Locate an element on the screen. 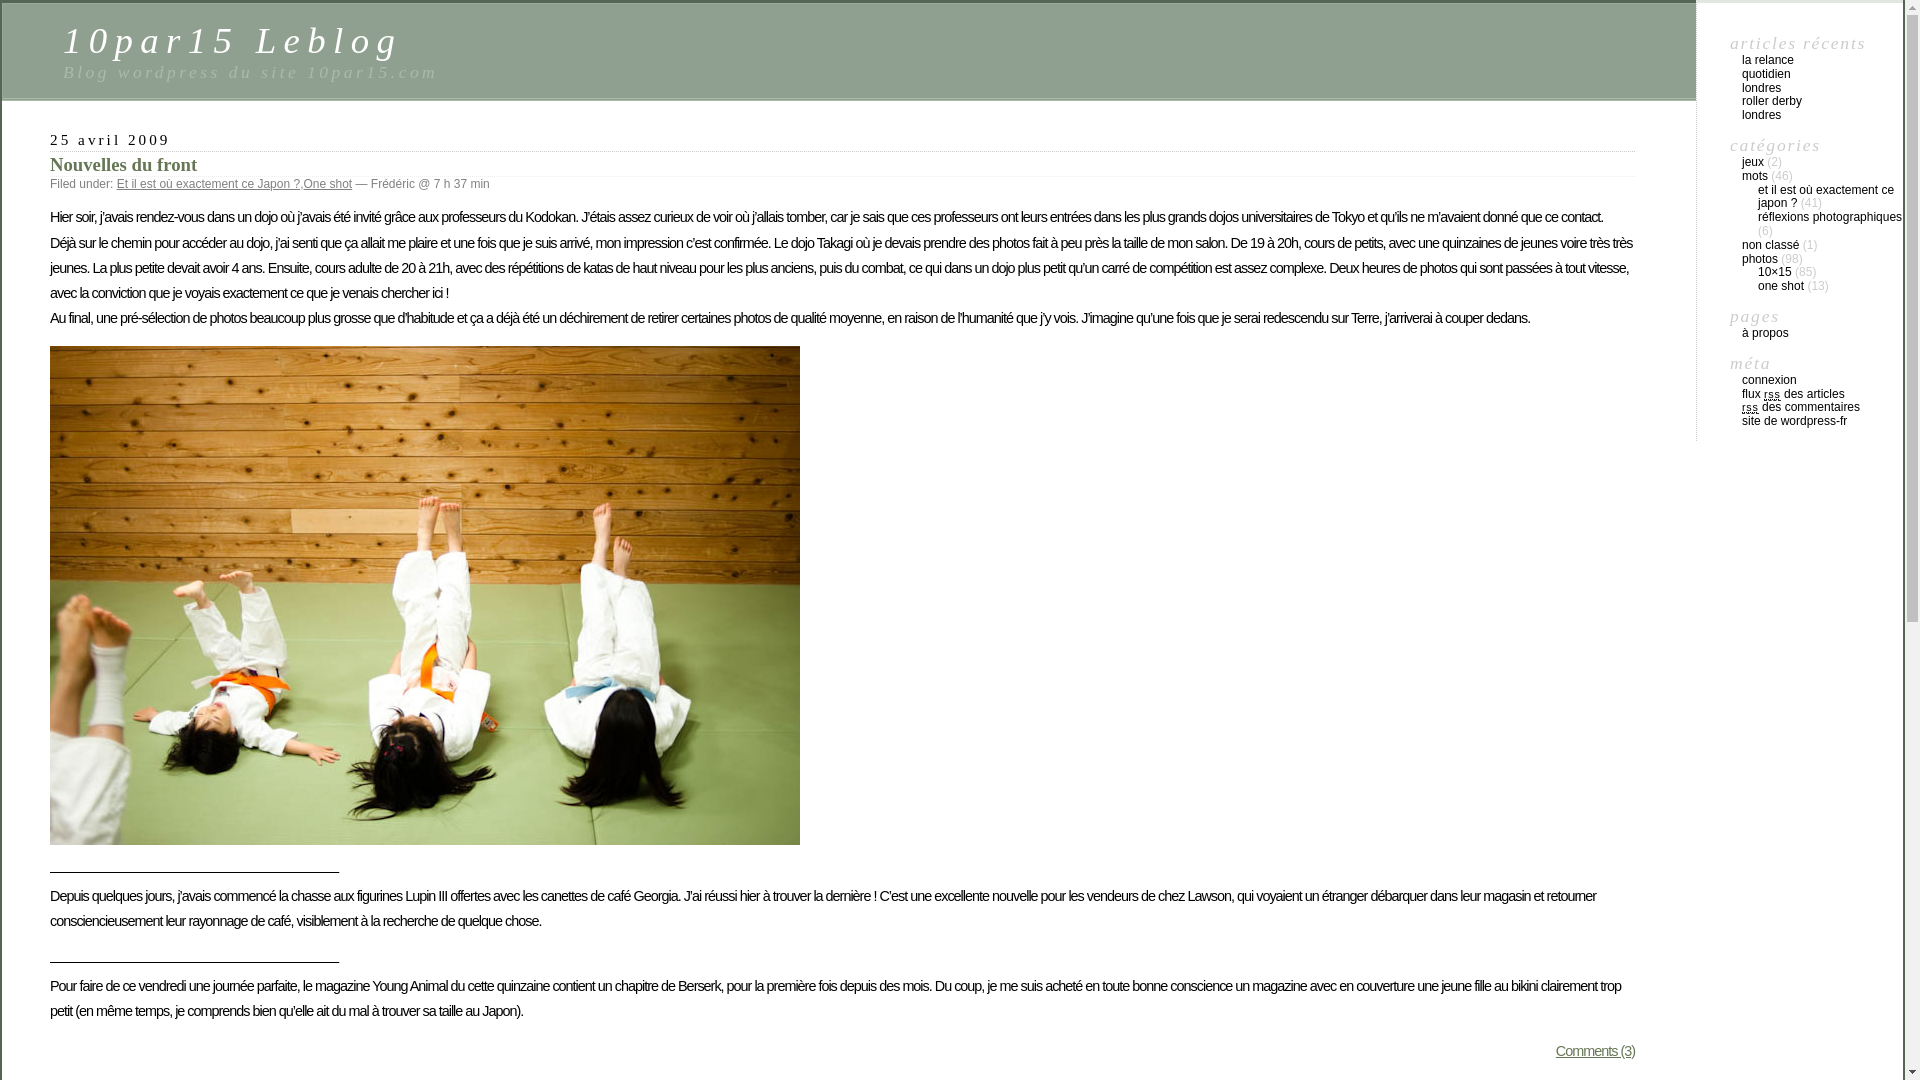 The height and width of the screenshot is (1080, 1920). Takagi is located at coordinates (425, 596).